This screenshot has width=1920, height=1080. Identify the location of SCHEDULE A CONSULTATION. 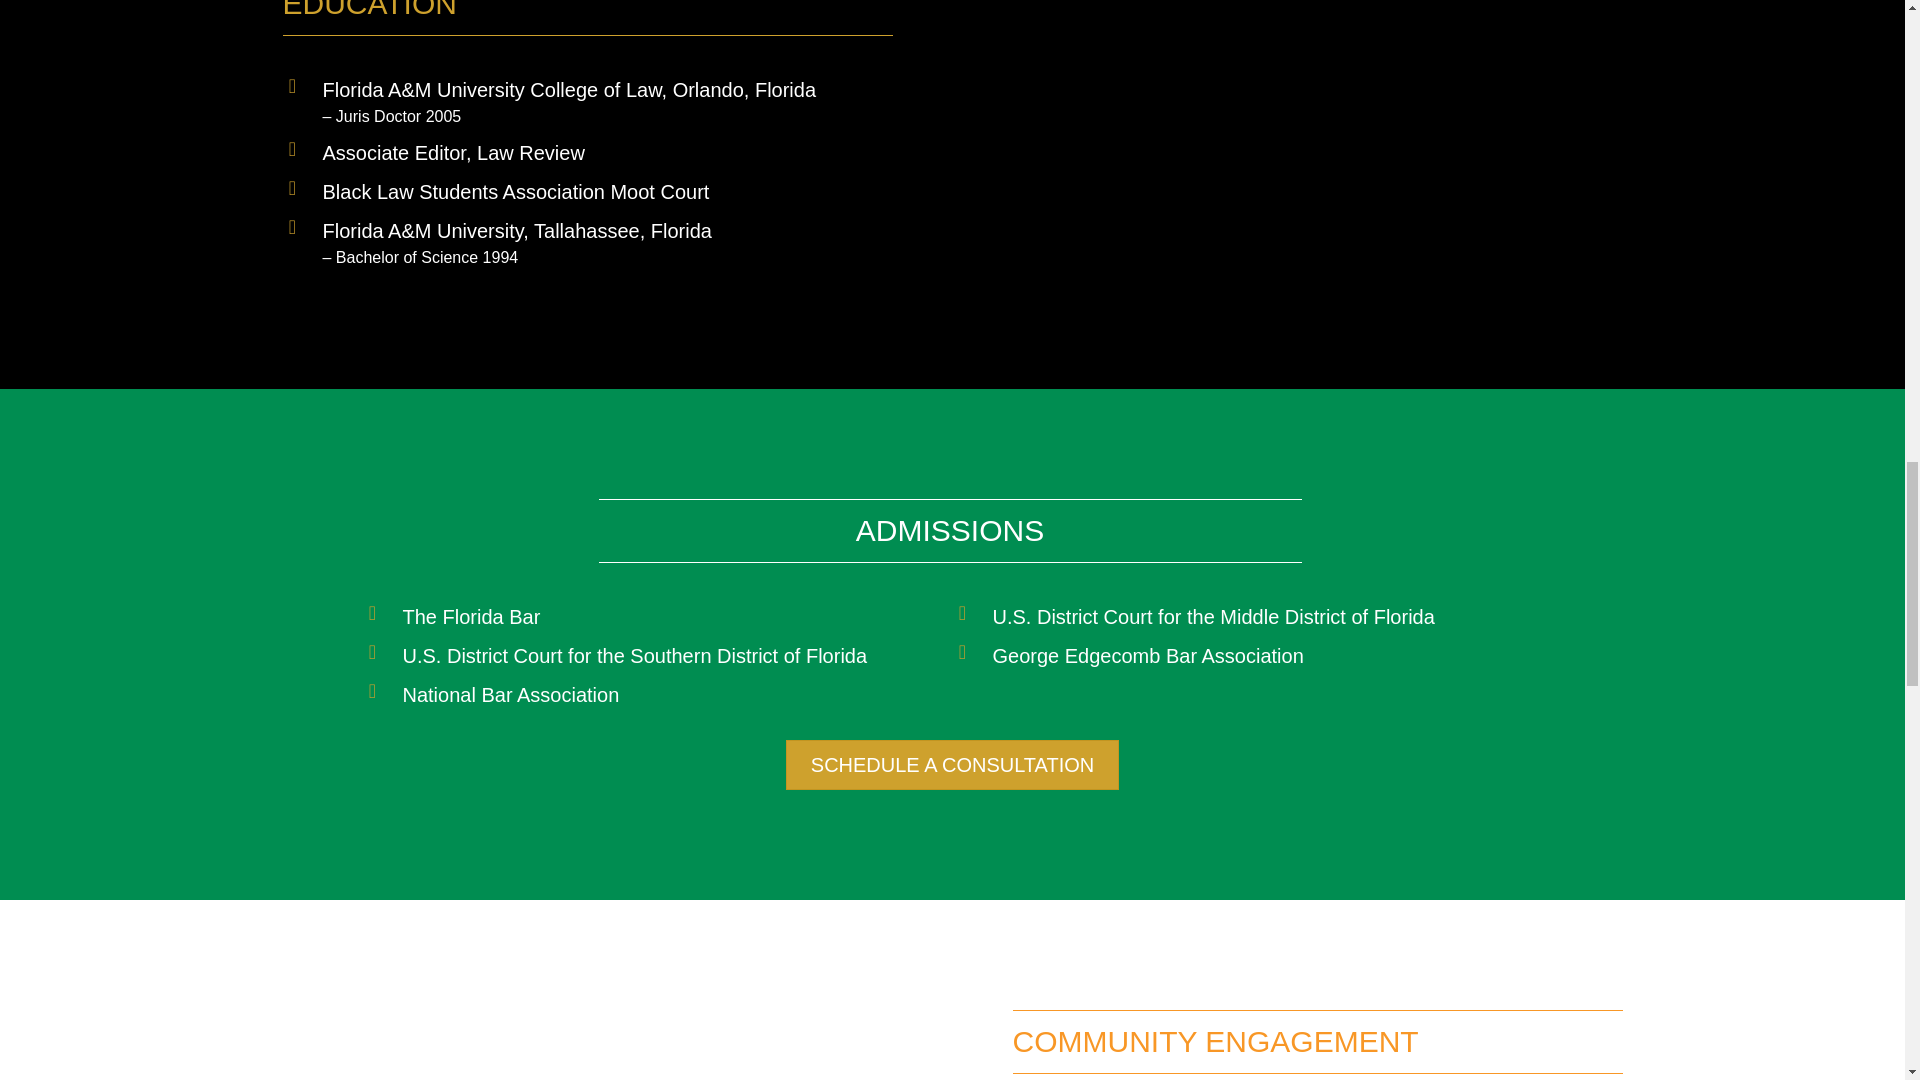
(952, 764).